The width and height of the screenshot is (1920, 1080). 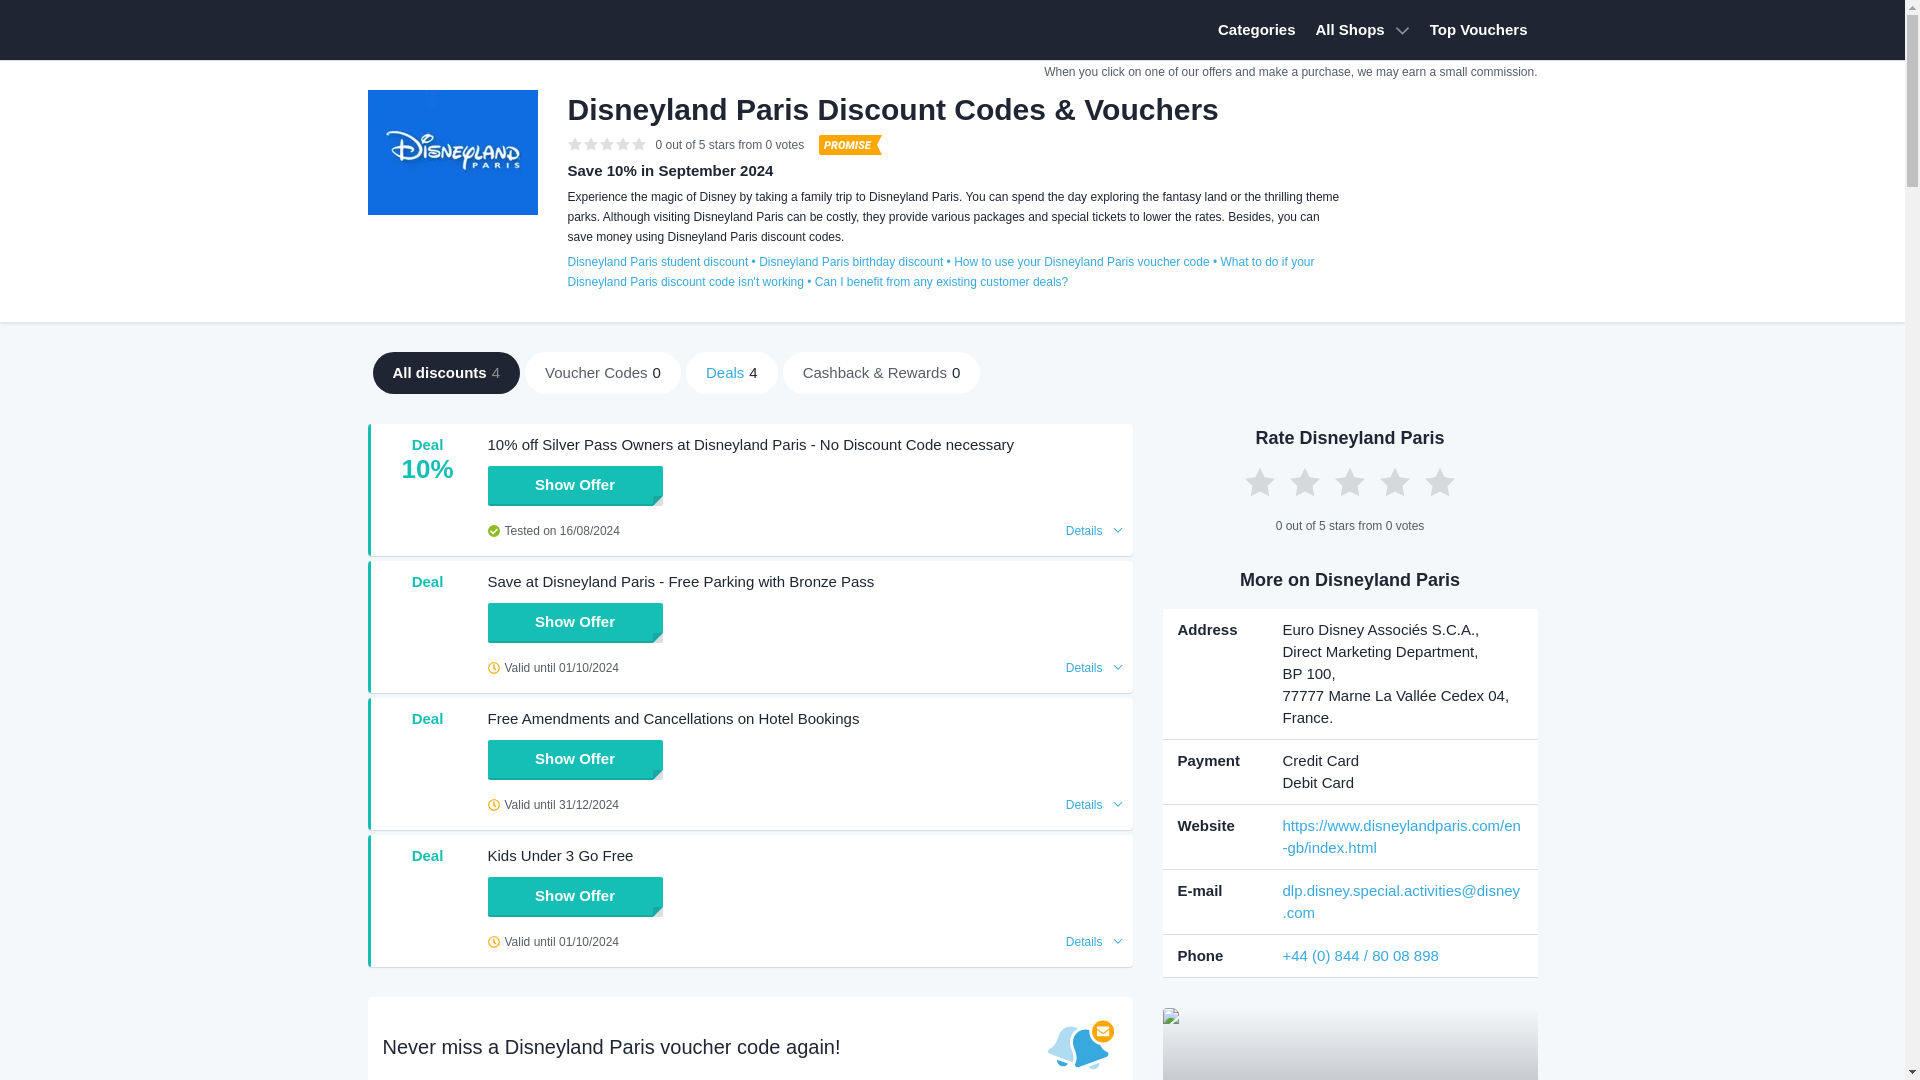 I want to click on Disneyland Paris student discount, so click(x=658, y=262).